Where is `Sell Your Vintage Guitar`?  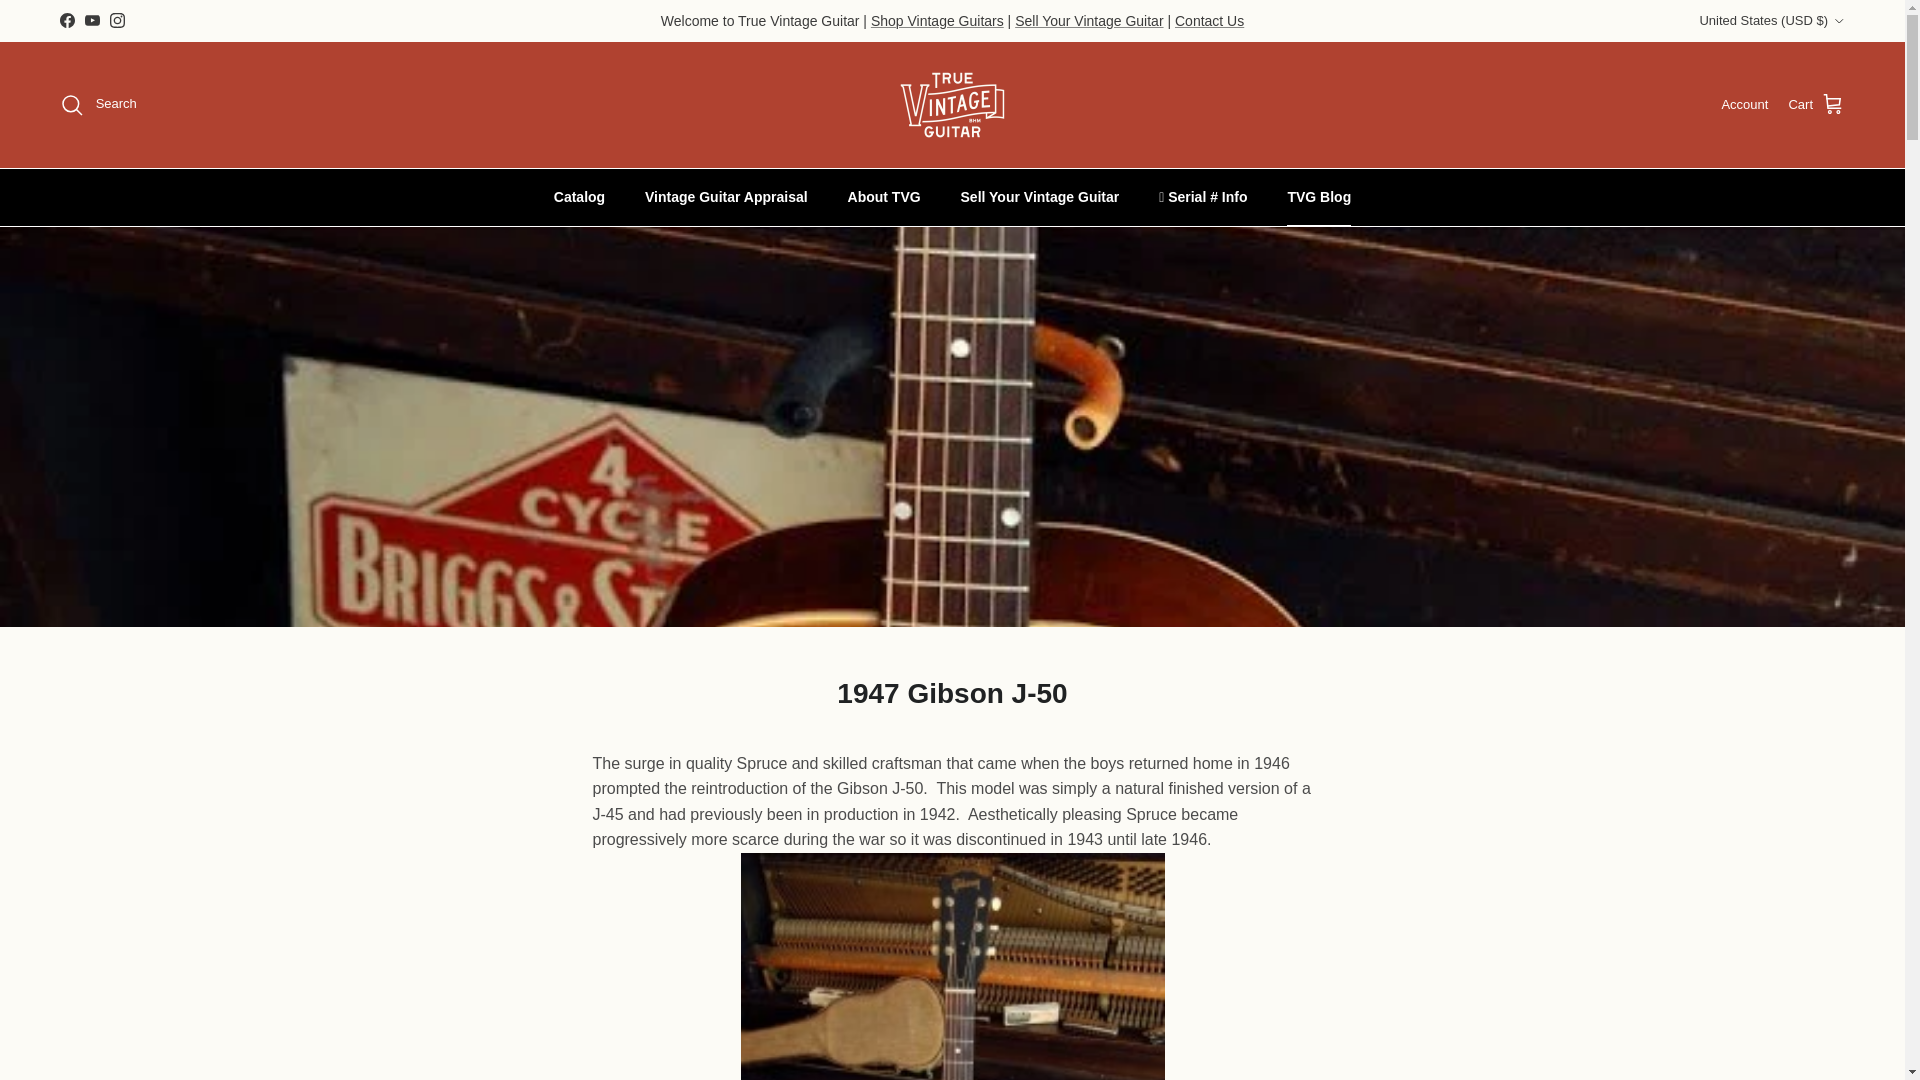
Sell Your Vintage Guitar is located at coordinates (1089, 20).